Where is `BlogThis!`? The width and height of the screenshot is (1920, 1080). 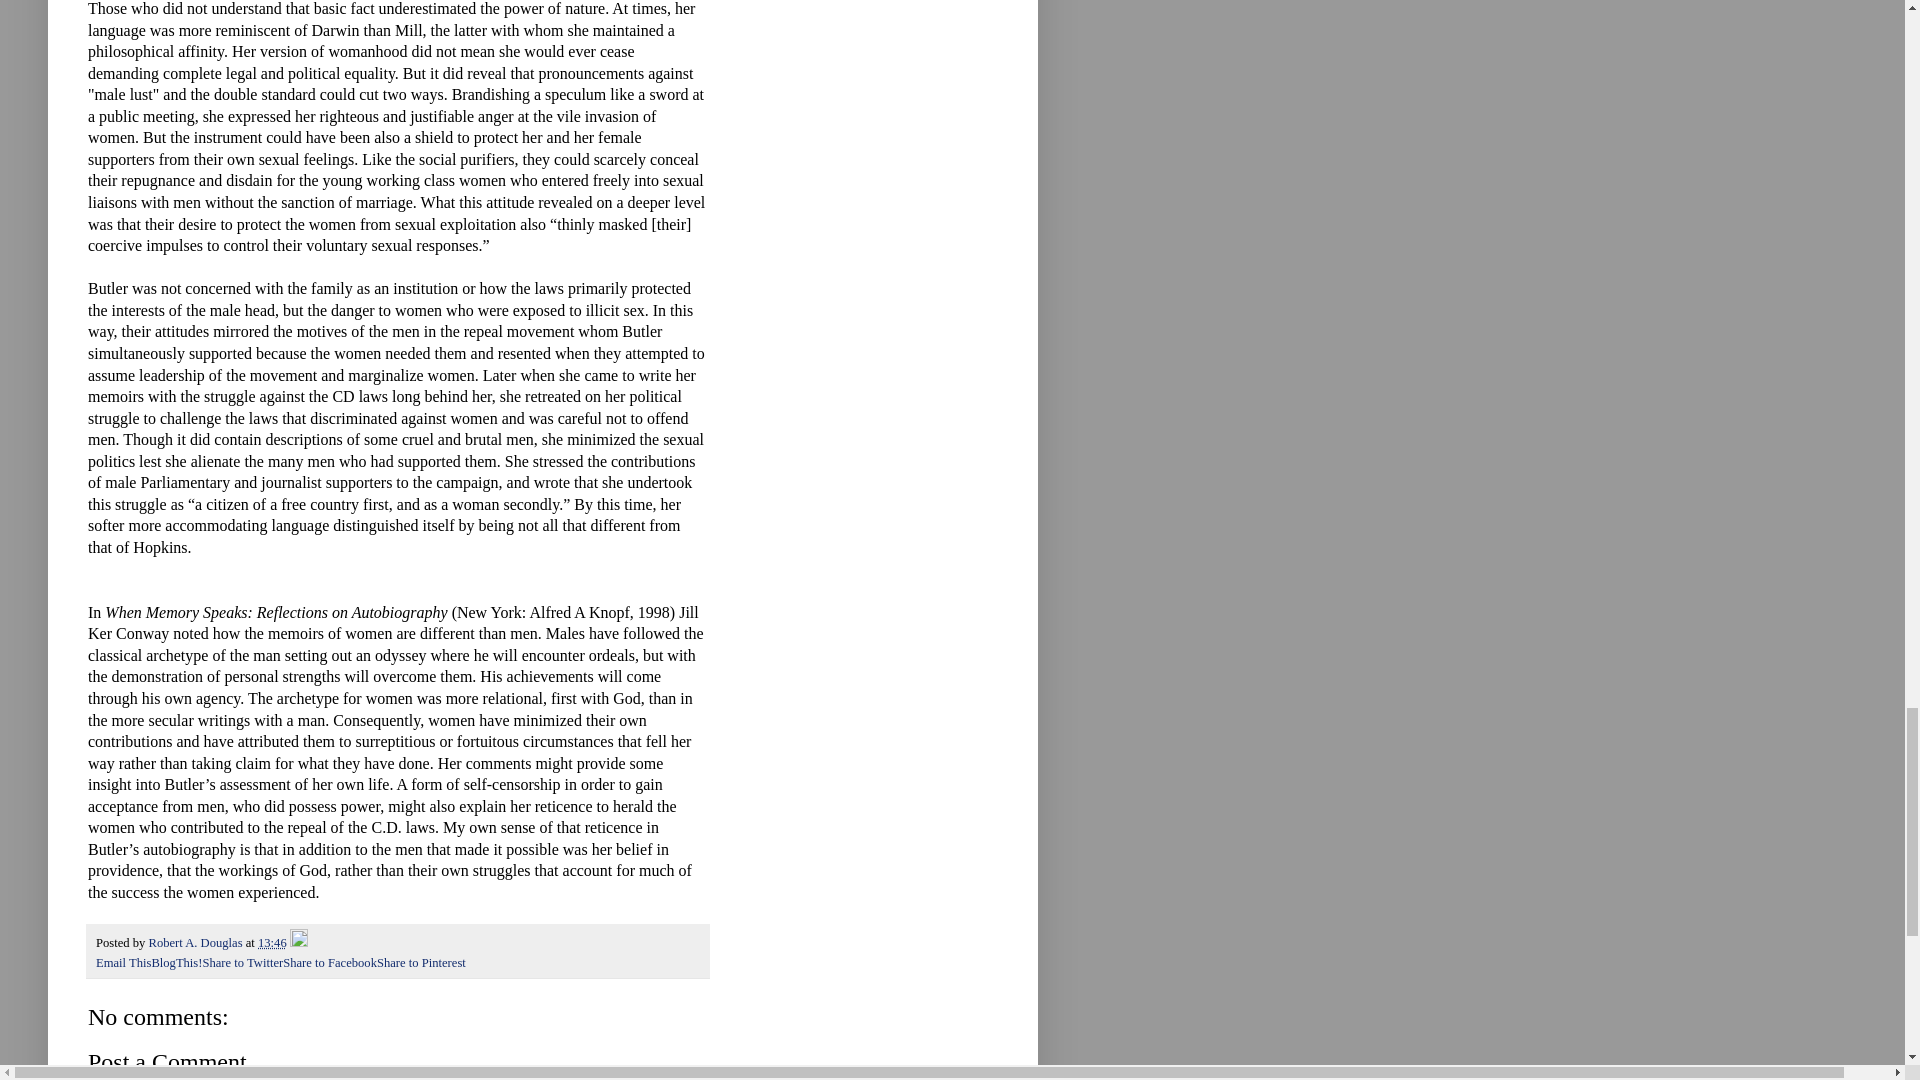 BlogThis! is located at coordinates (176, 962).